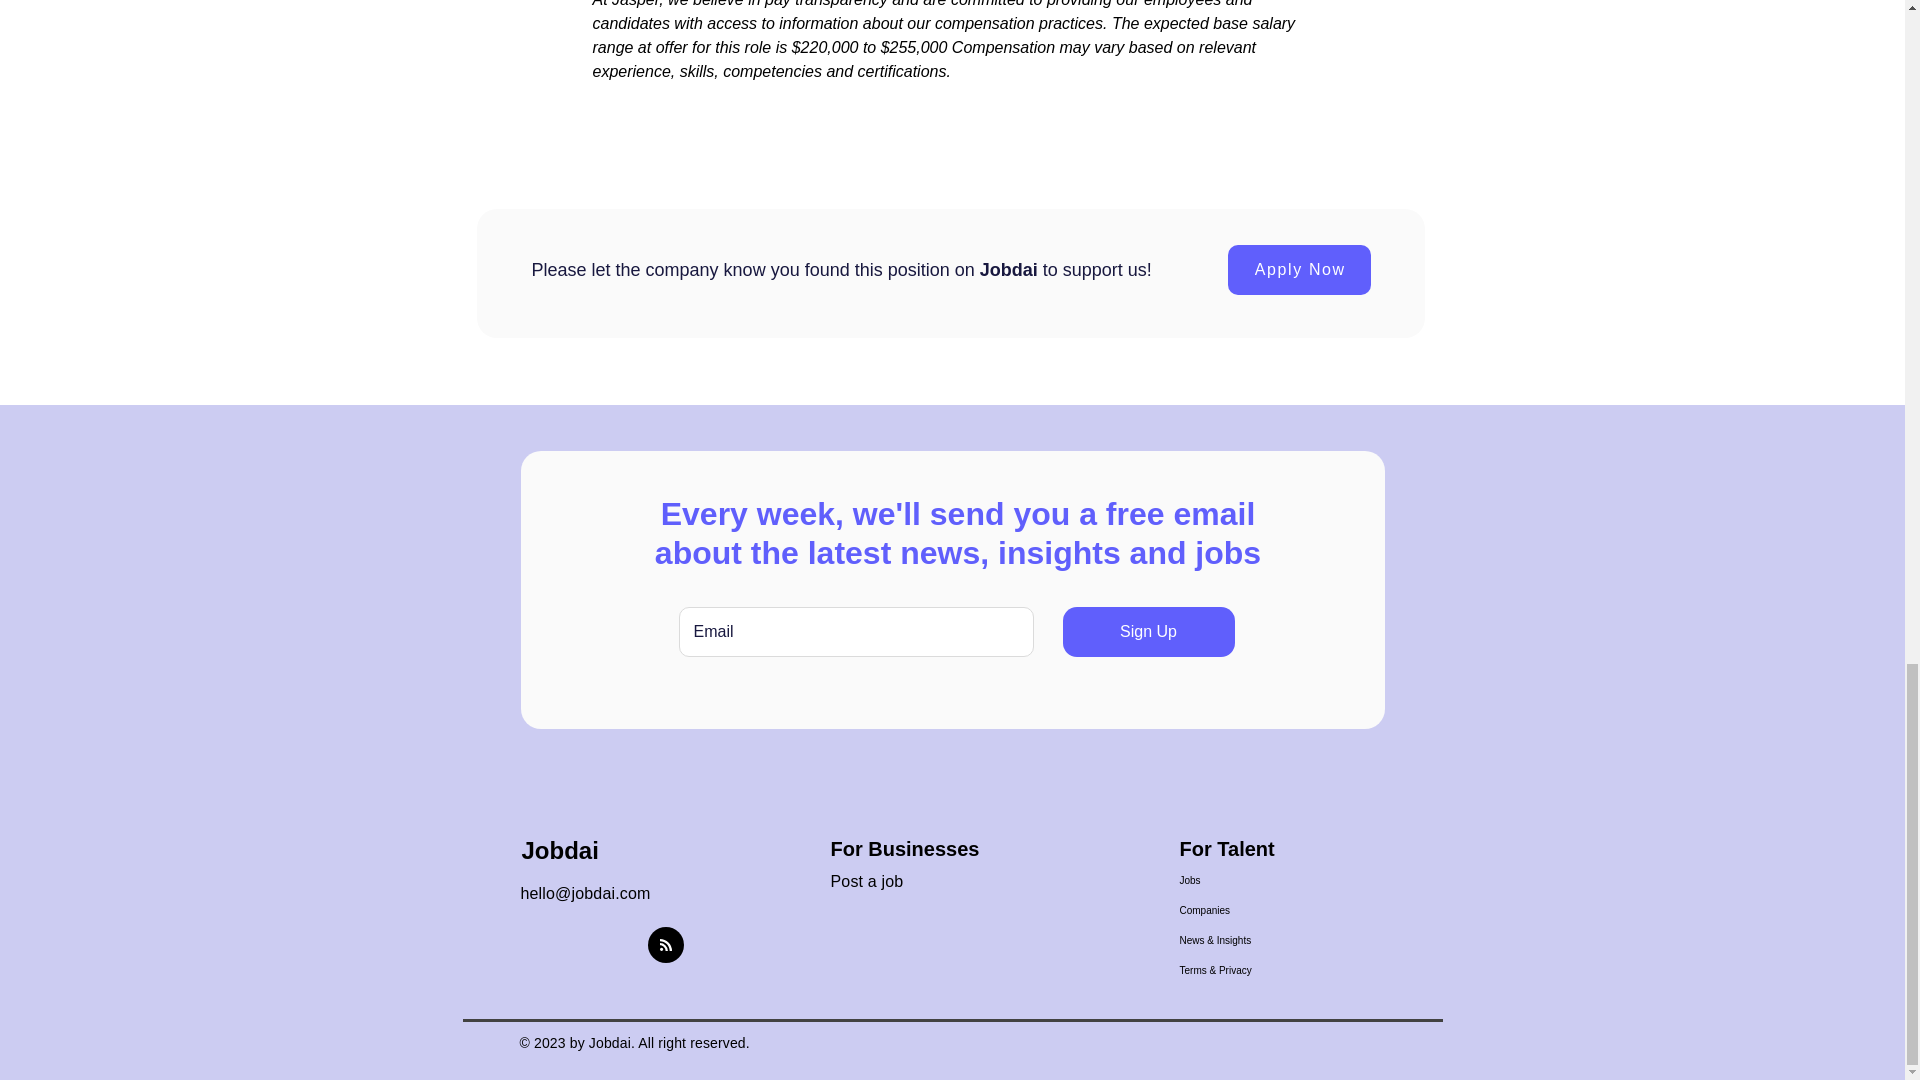 The width and height of the screenshot is (1920, 1080). I want to click on For Businesses, so click(904, 848).